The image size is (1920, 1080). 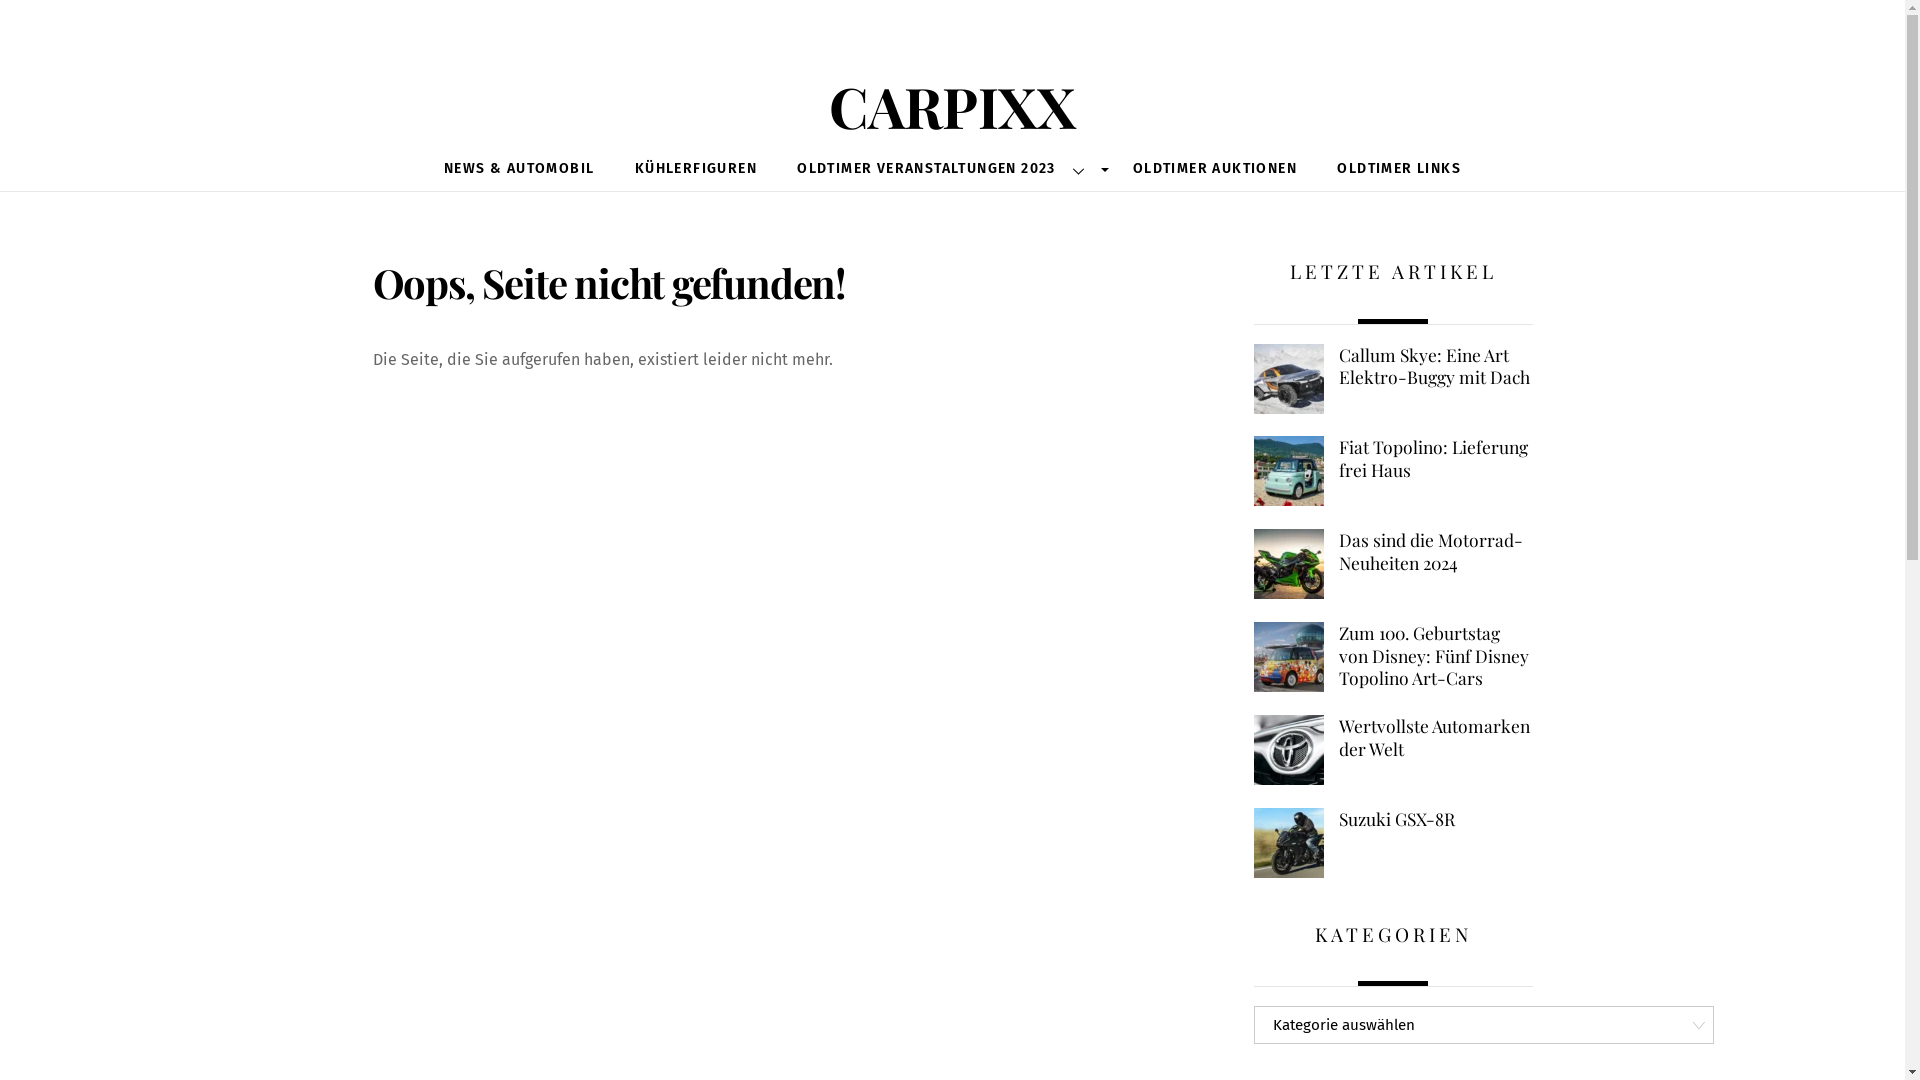 I want to click on OLDTIMER LINKS, so click(x=1399, y=170).